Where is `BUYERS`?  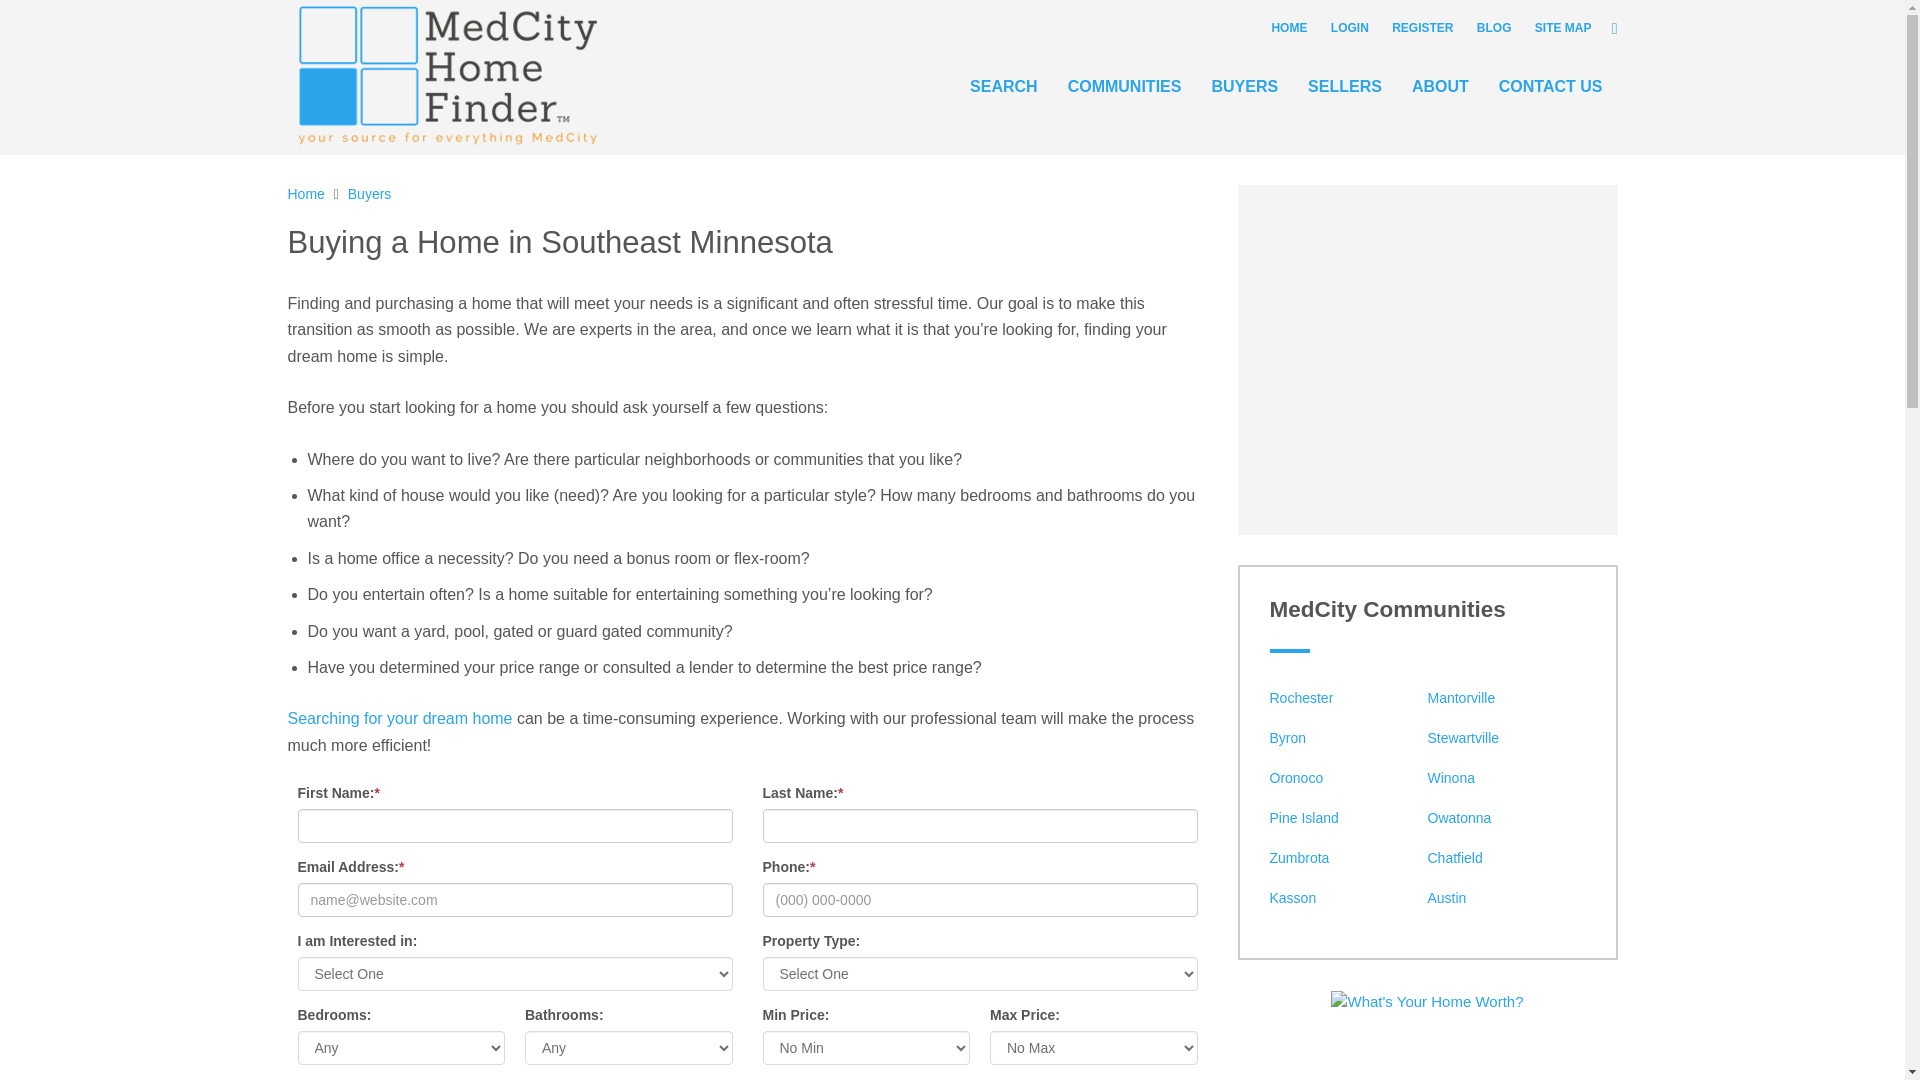 BUYERS is located at coordinates (1244, 86).